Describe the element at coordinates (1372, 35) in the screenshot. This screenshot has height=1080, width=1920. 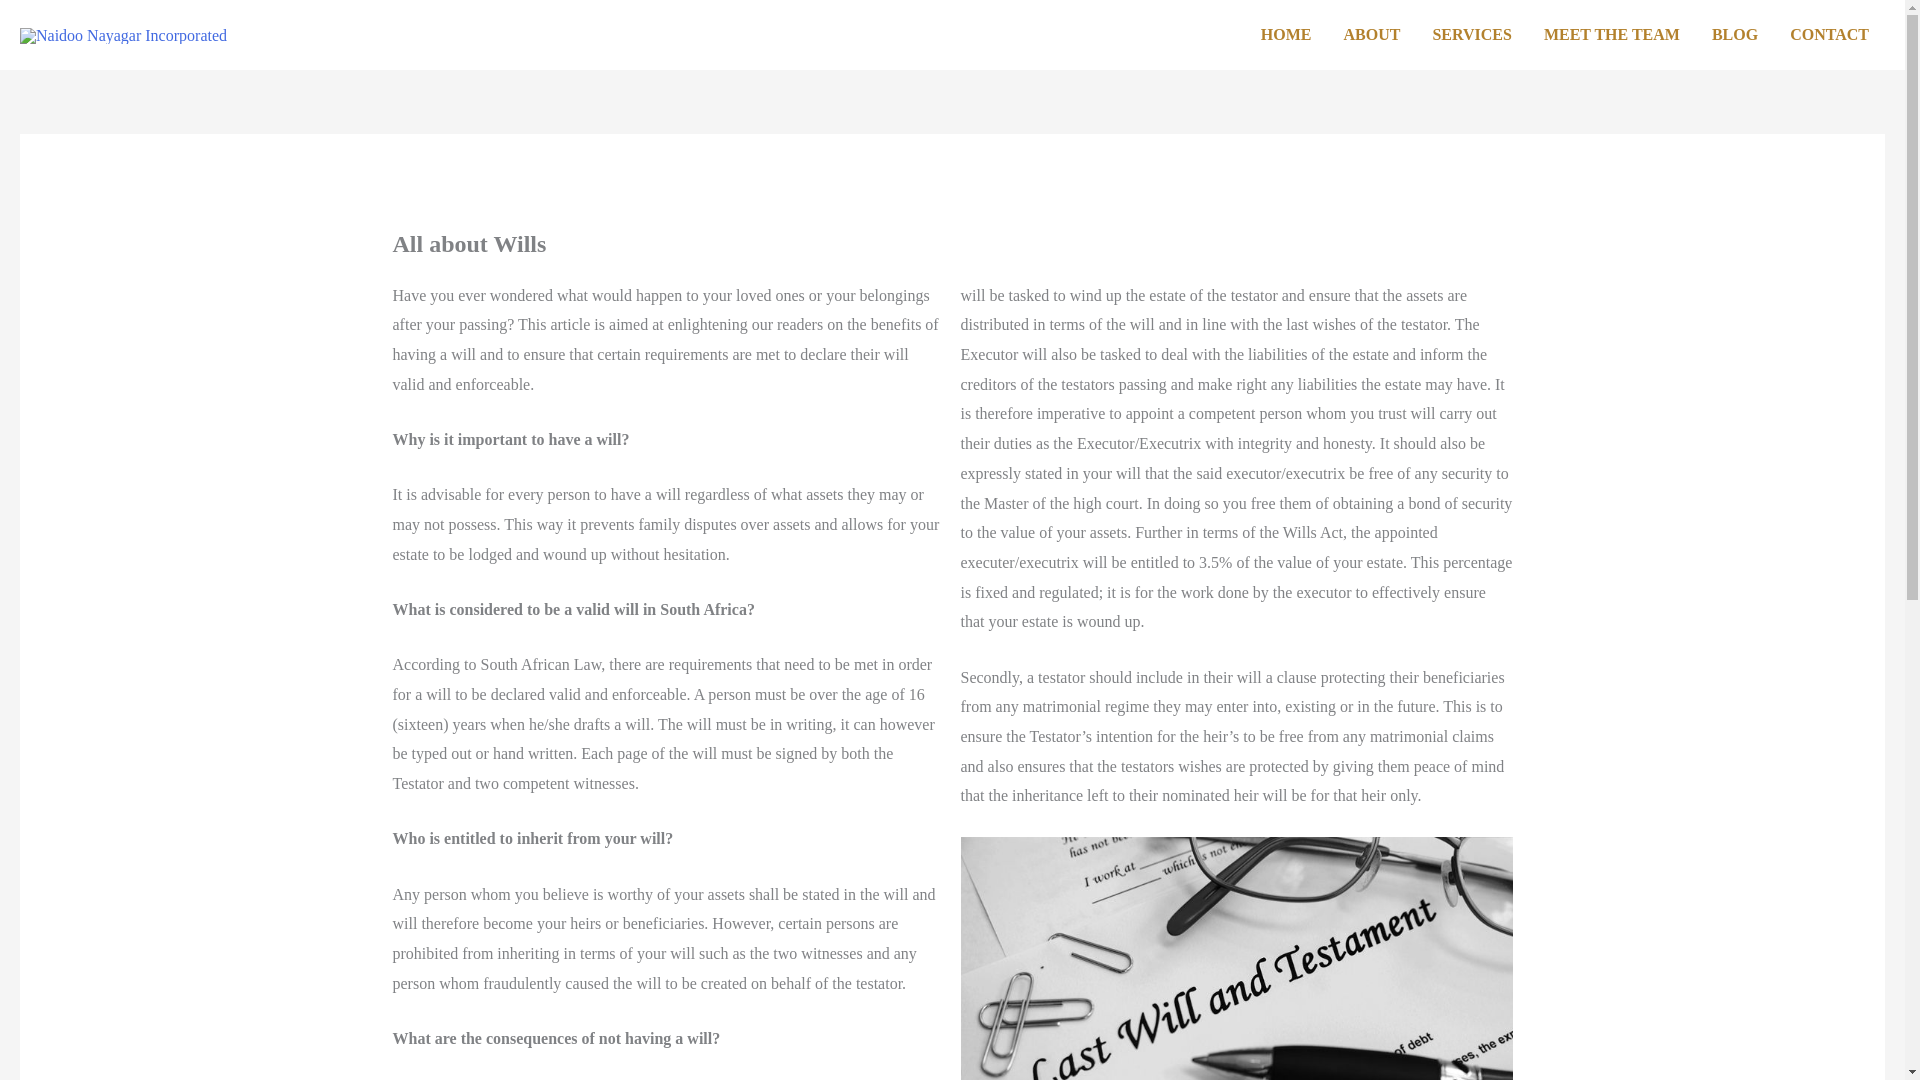
I see `ABOUT` at that location.